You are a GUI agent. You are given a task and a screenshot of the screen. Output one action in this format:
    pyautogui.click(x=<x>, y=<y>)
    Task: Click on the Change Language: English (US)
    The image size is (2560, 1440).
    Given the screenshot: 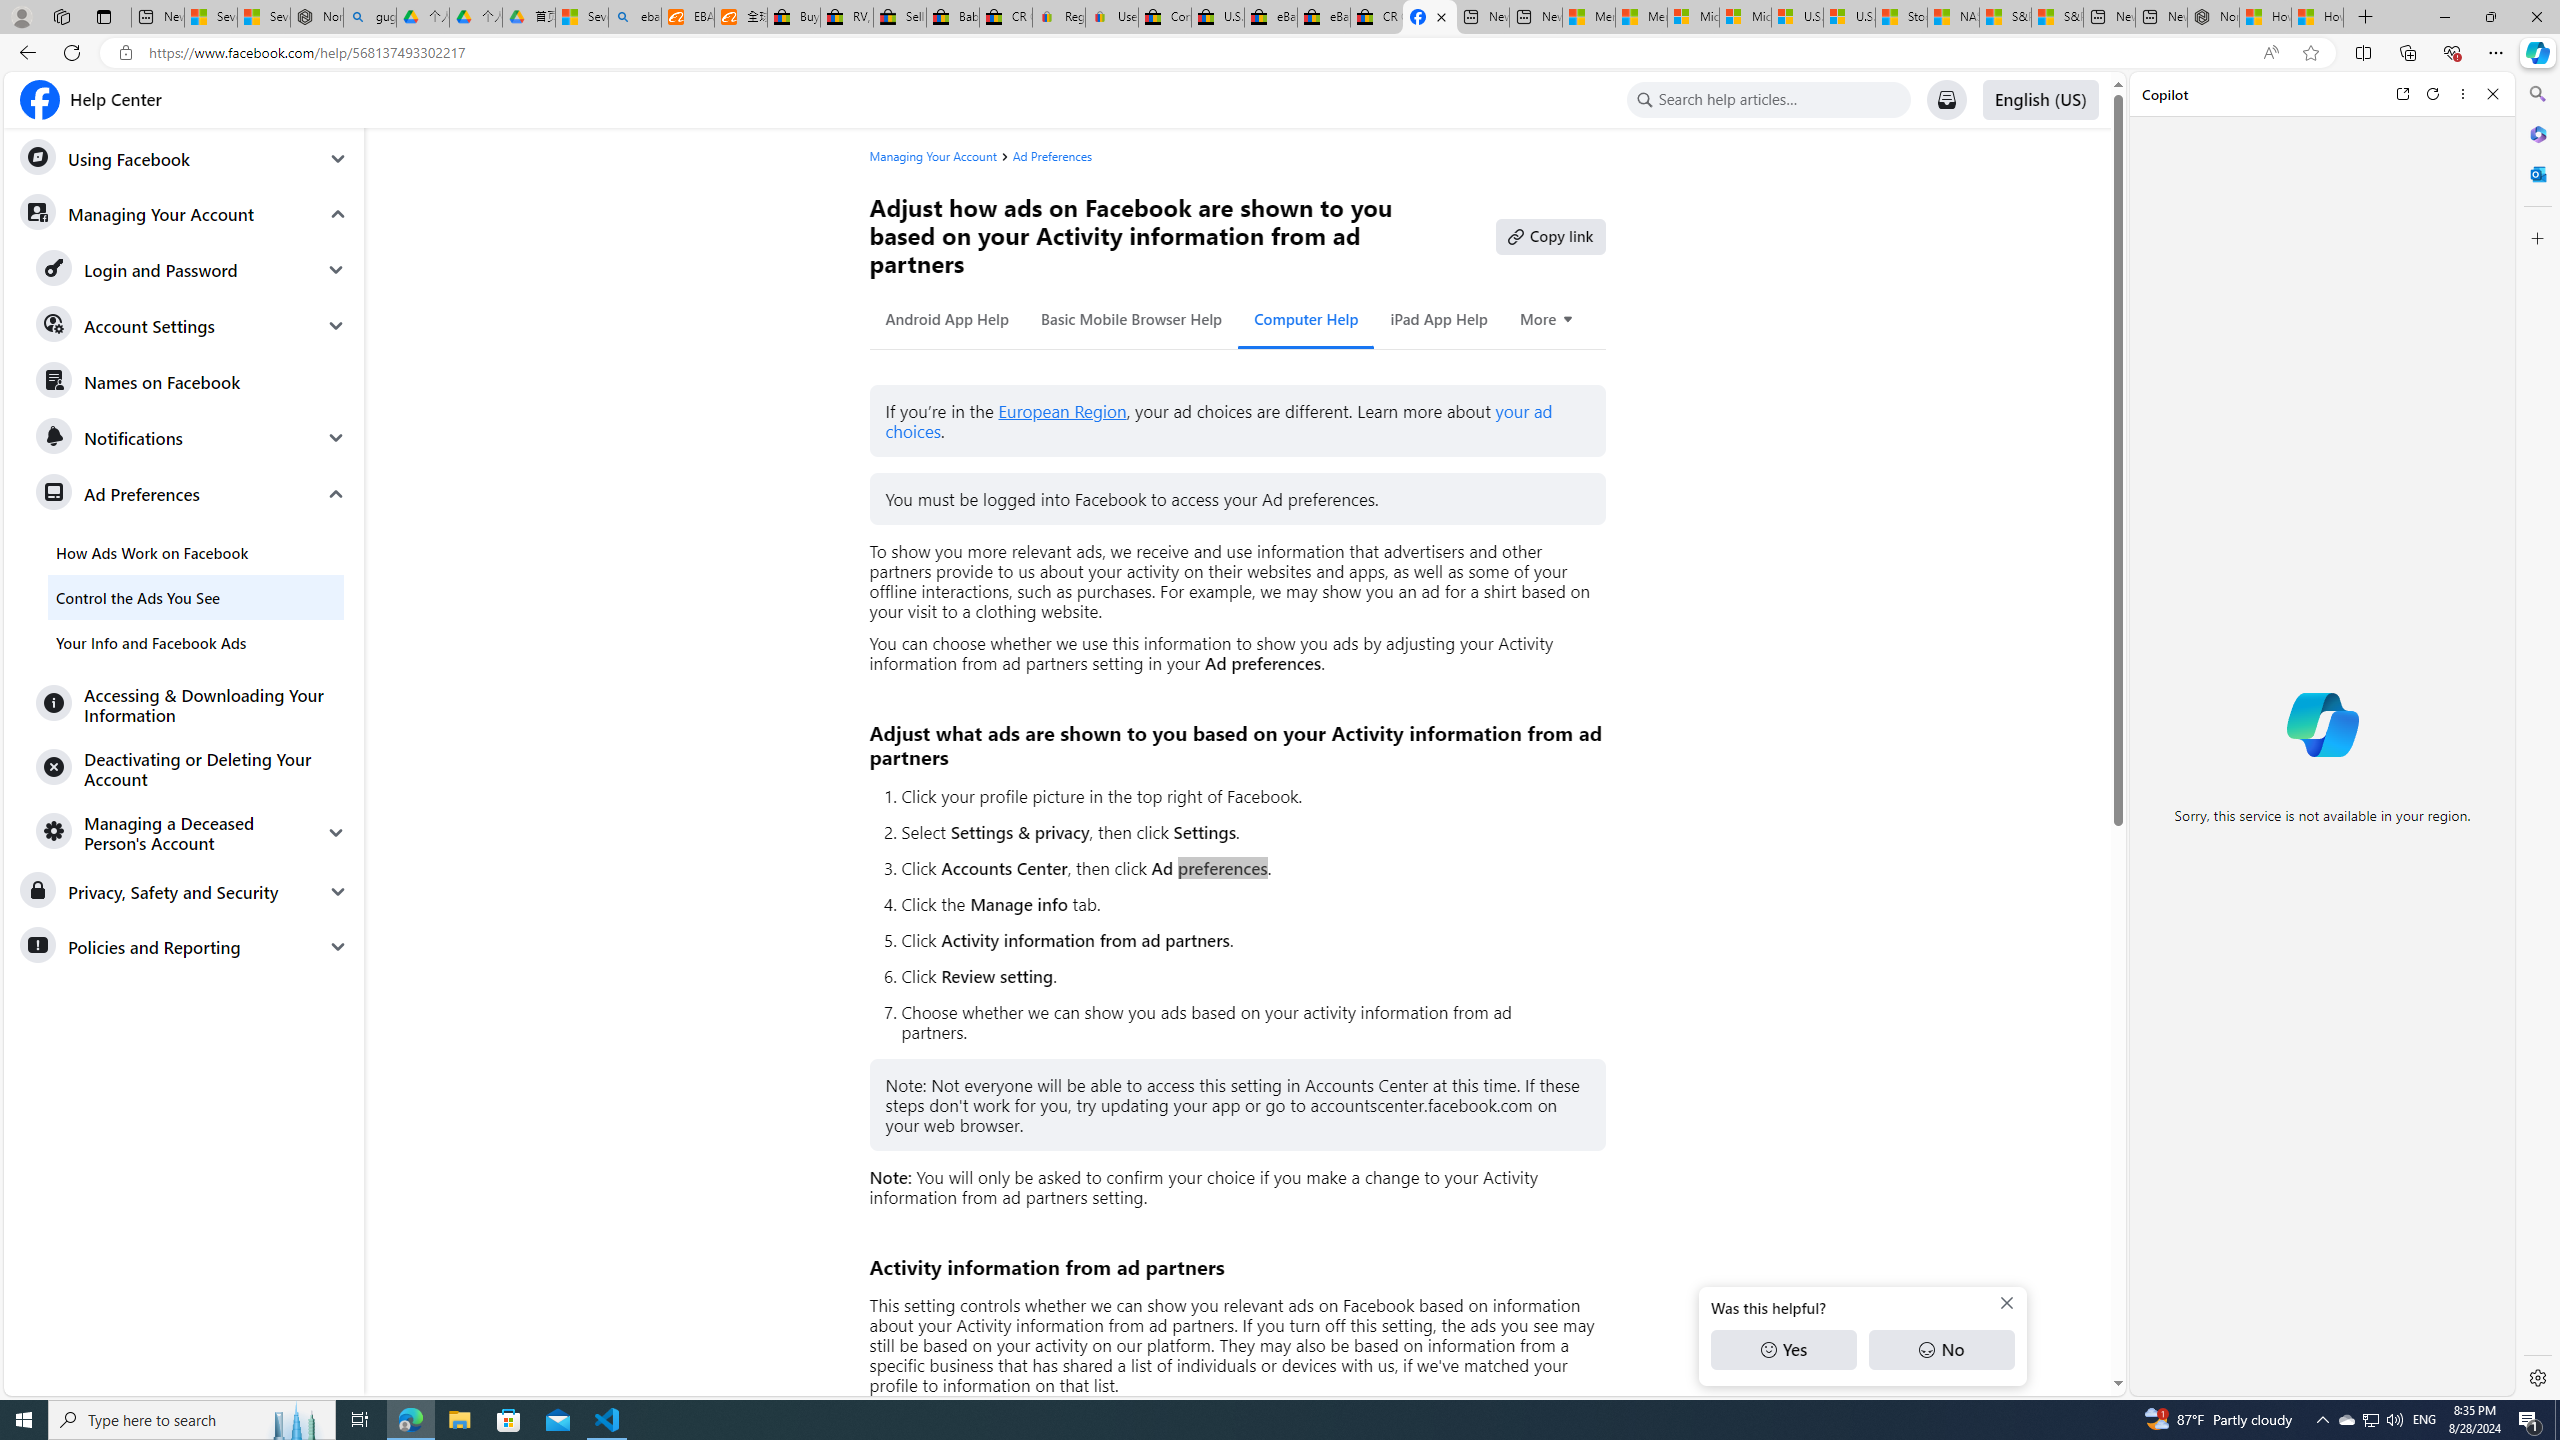 What is the action you would take?
    pyautogui.click(x=2040, y=100)
    